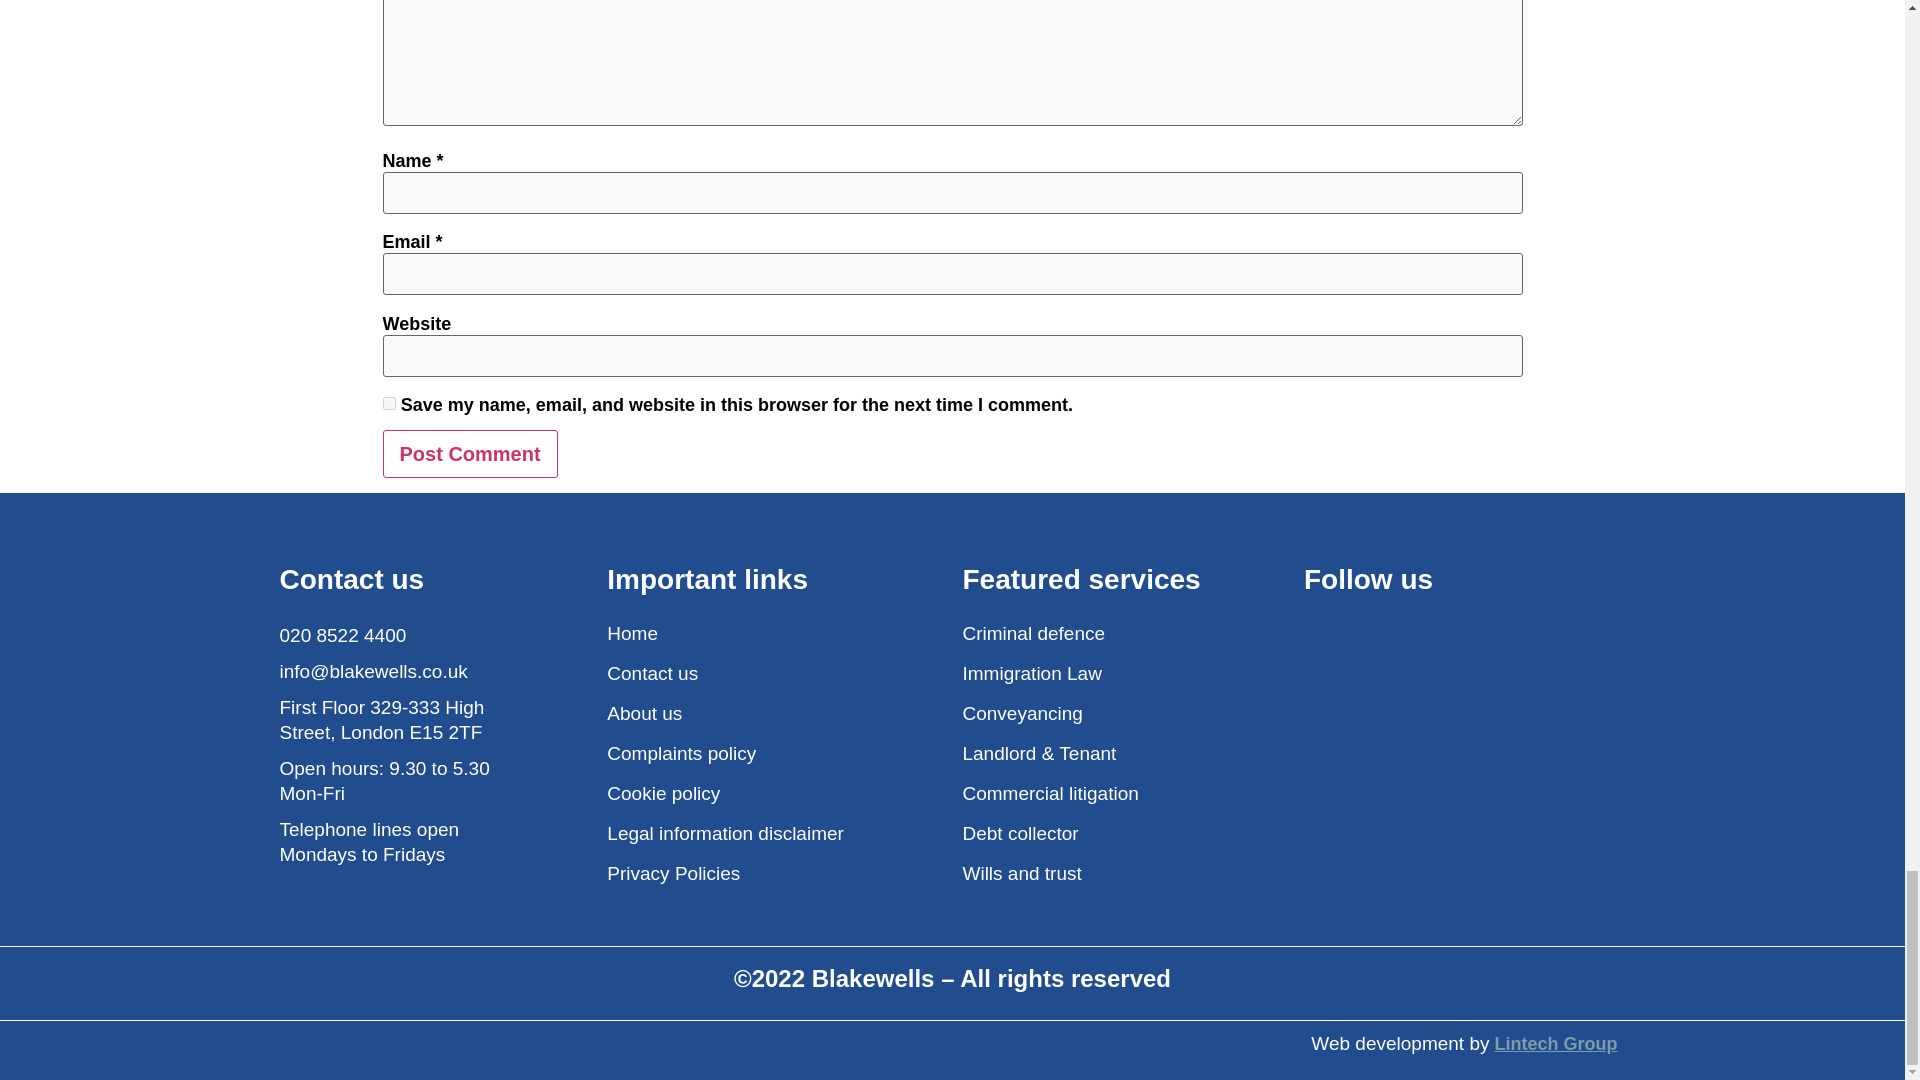  Describe the element at coordinates (774, 672) in the screenshot. I see `Contact us` at that location.